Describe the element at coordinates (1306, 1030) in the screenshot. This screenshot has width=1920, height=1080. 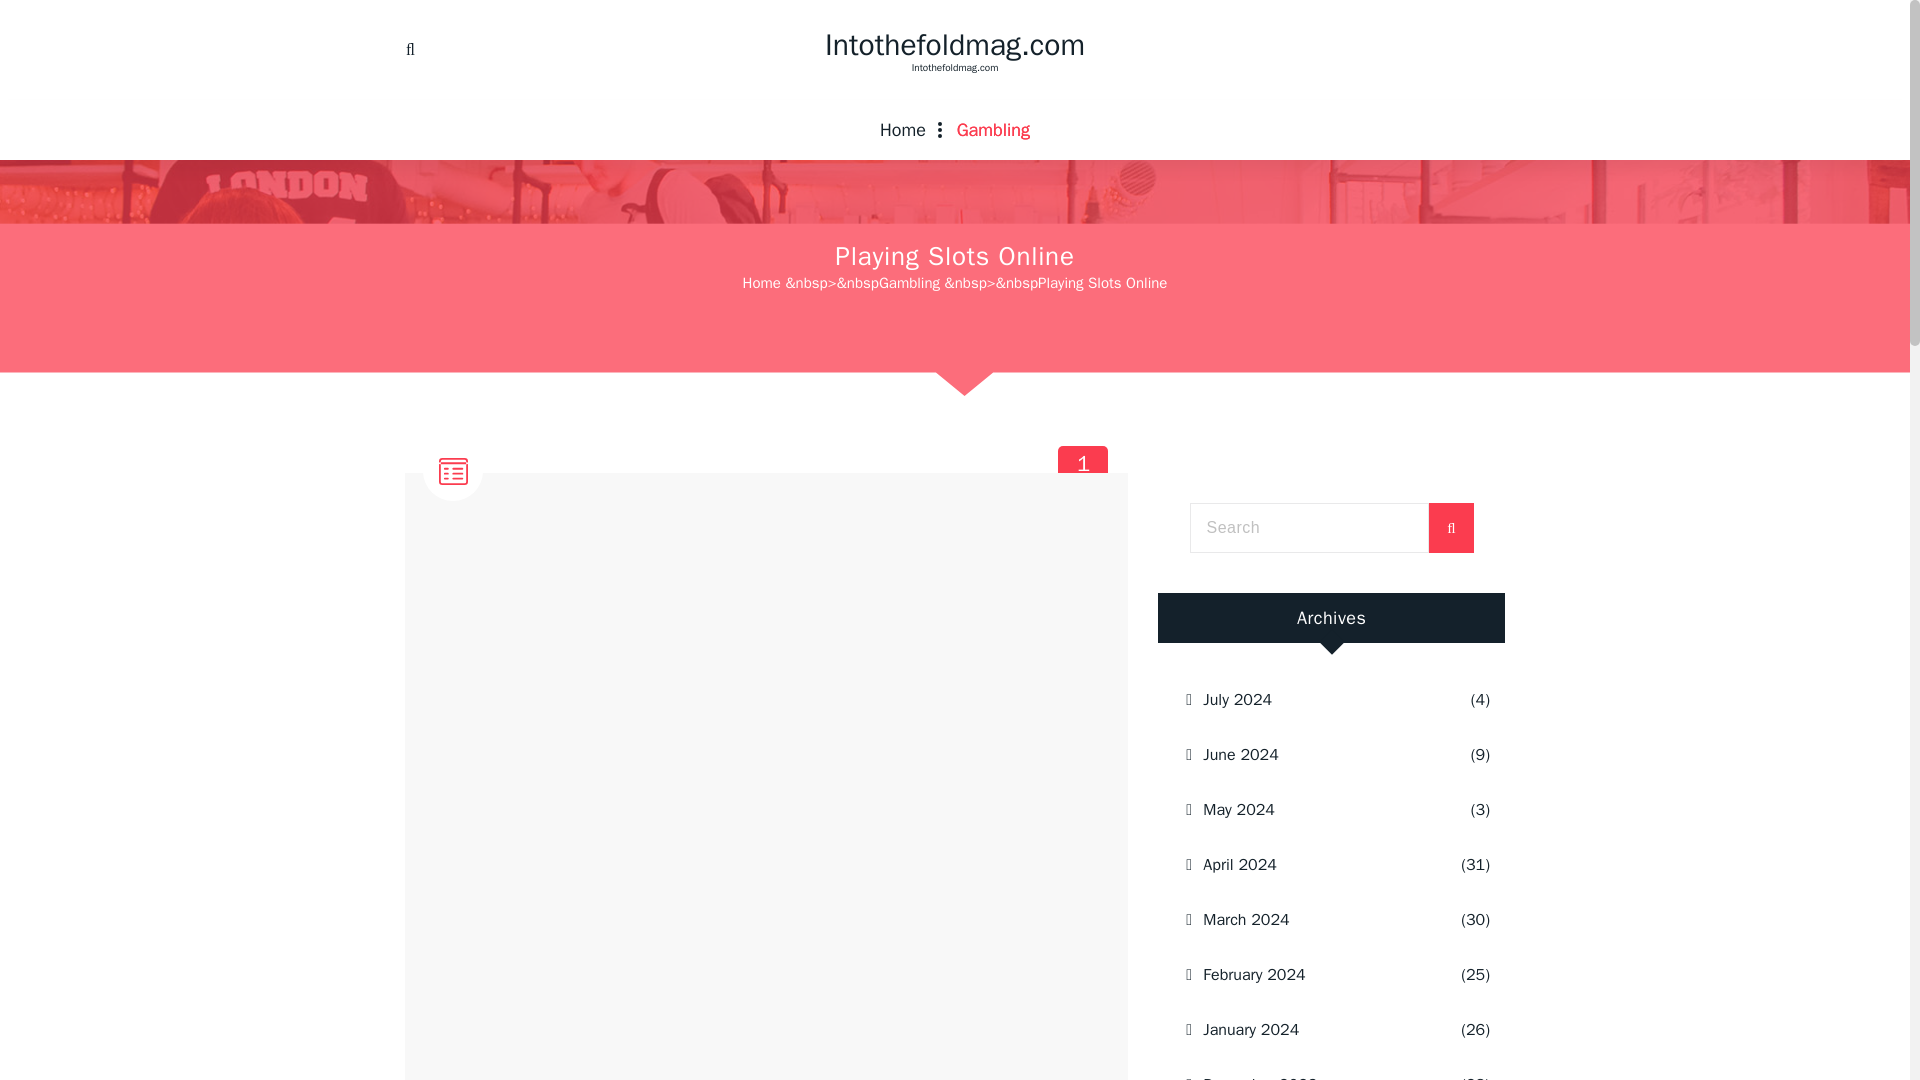
I see `Home` at that location.